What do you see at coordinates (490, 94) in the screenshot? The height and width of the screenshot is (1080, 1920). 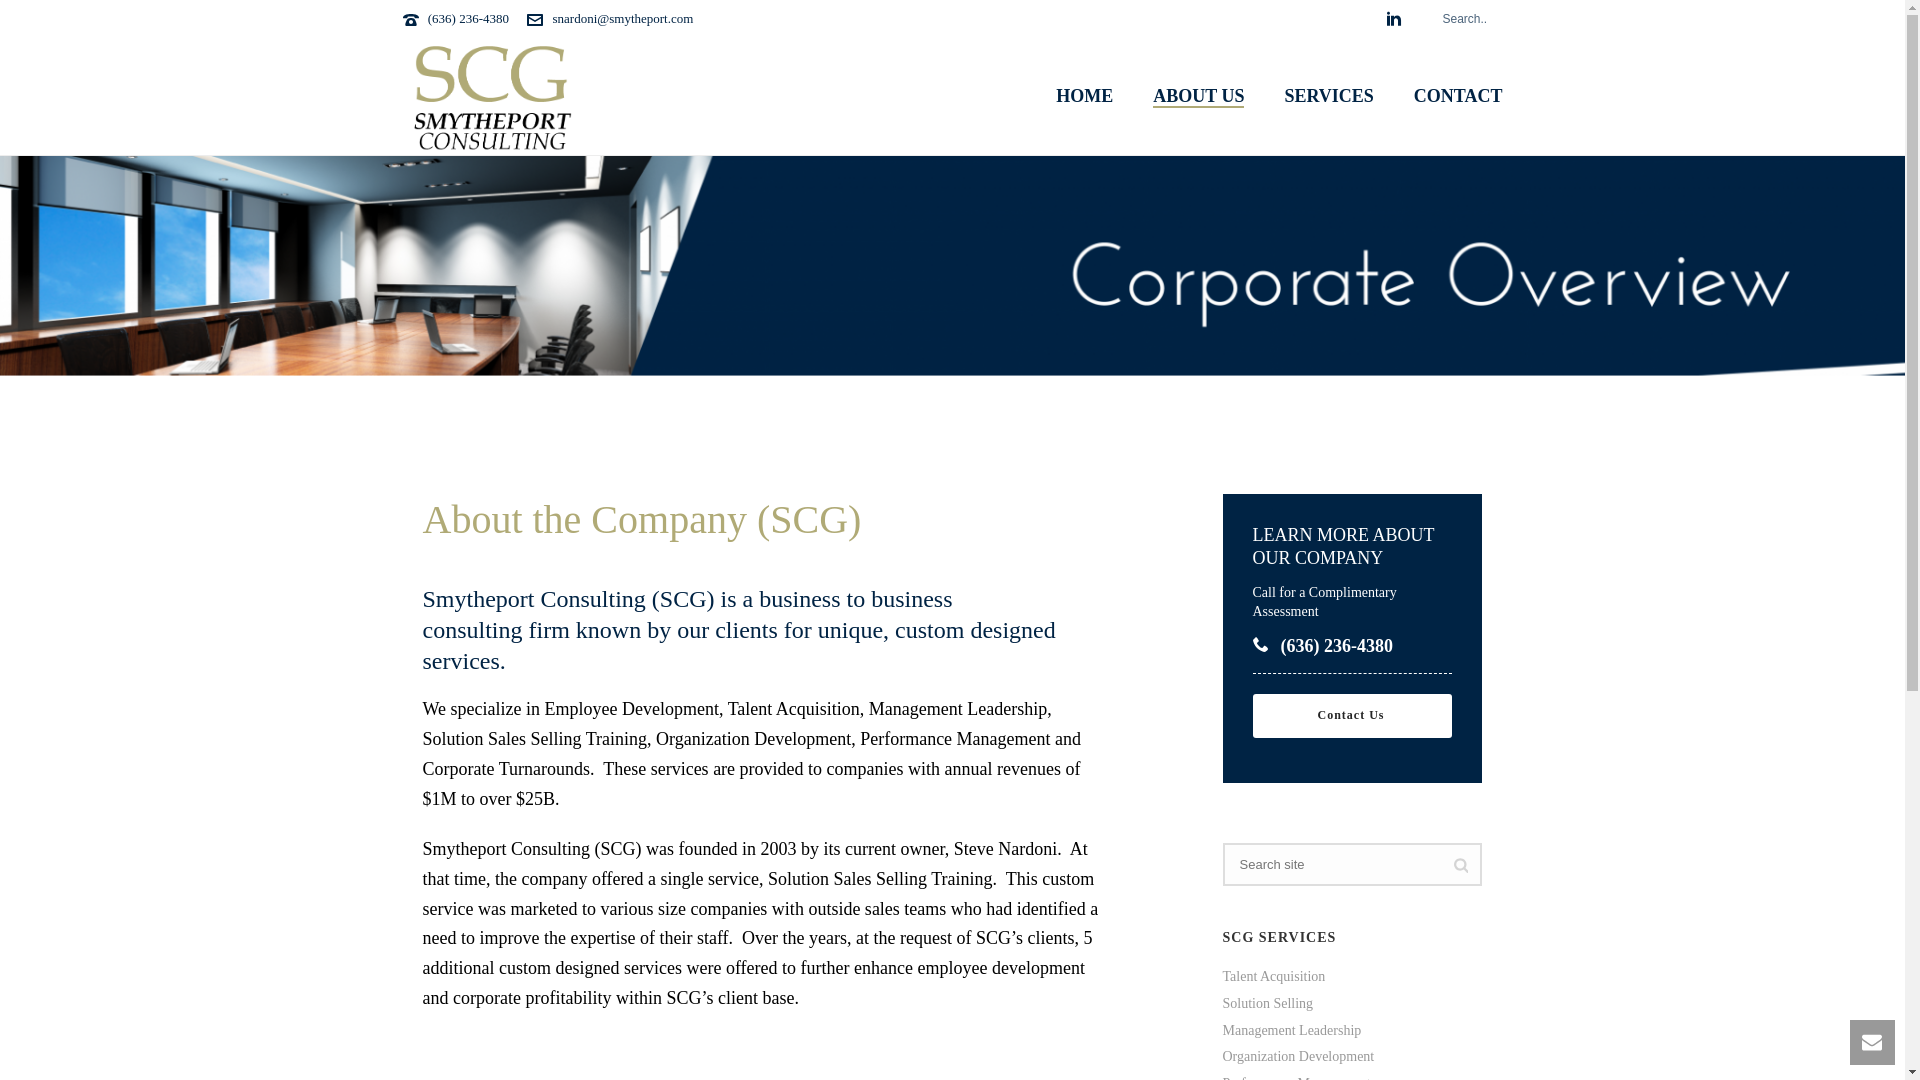 I see `Business Consulting in St. Louis` at bounding box center [490, 94].